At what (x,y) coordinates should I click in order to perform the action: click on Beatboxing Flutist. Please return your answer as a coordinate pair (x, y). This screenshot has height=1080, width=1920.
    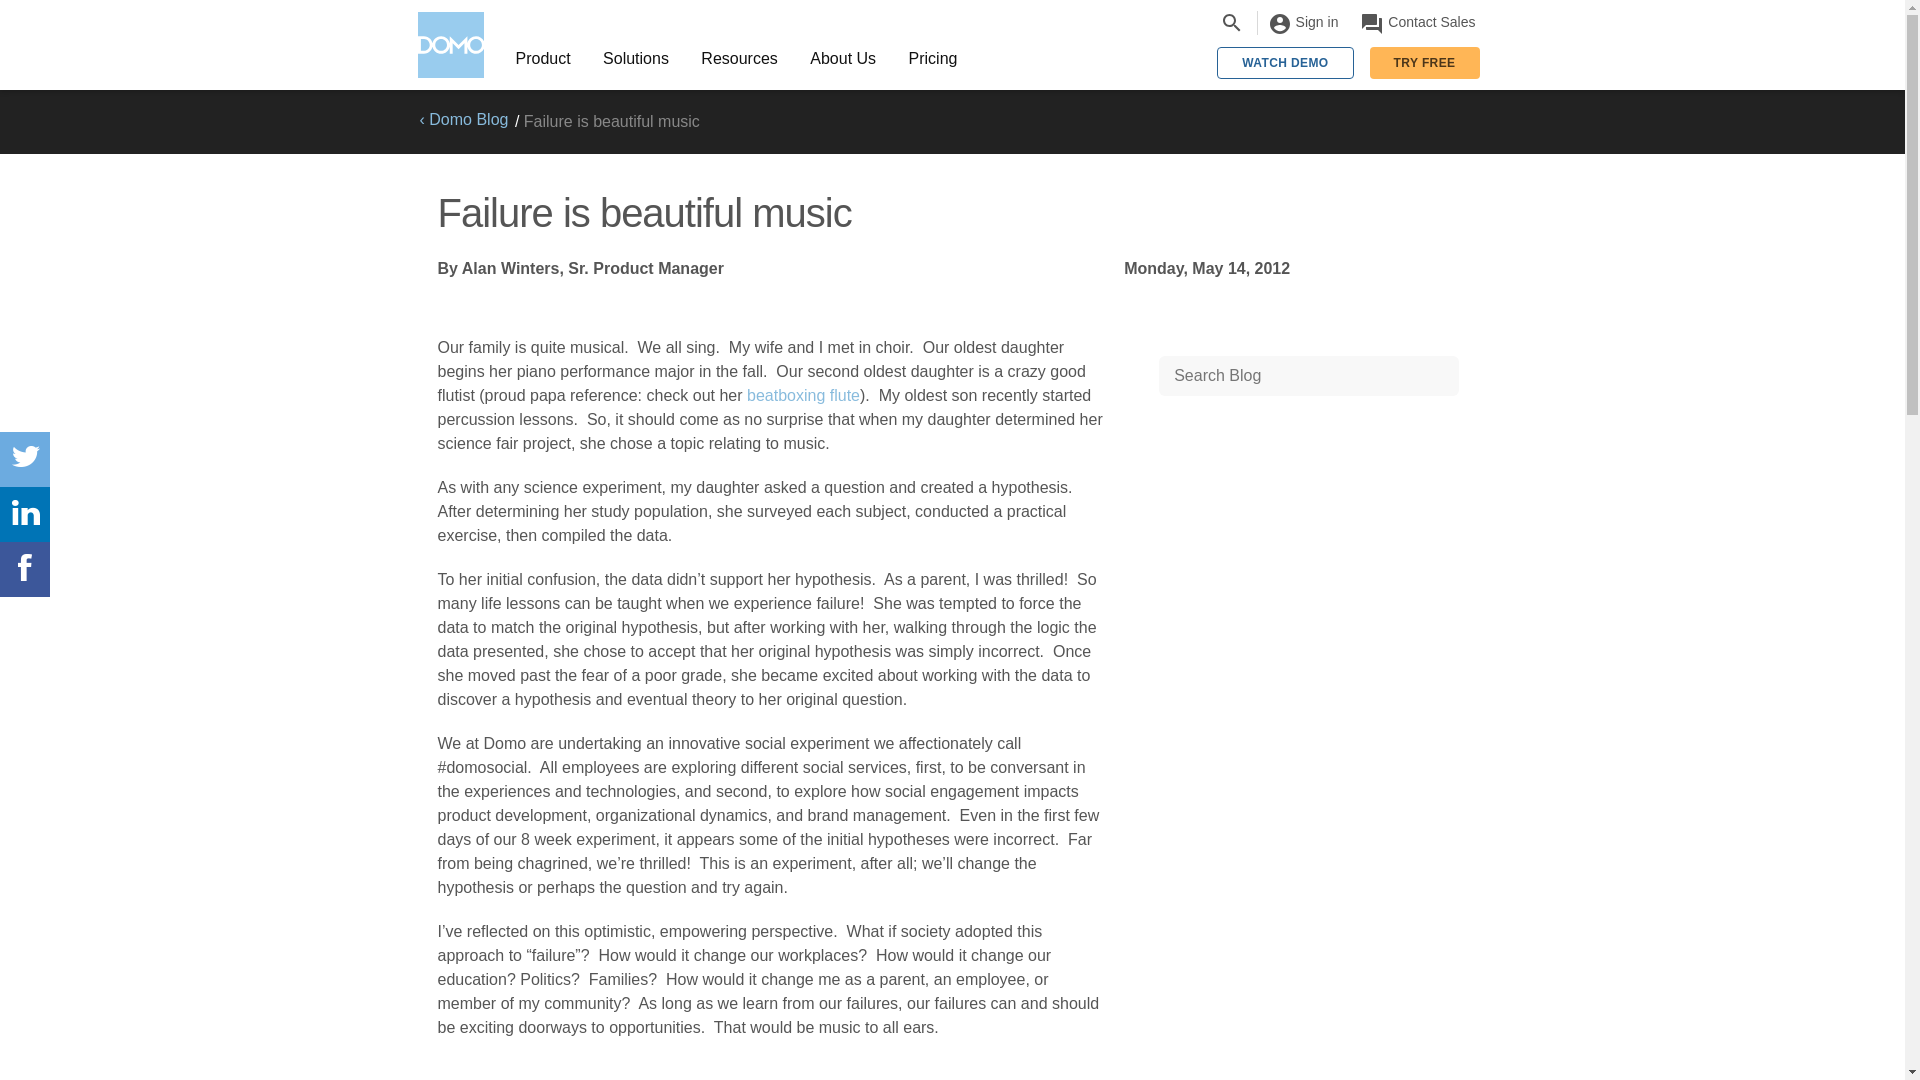
    Looking at the image, I should click on (803, 394).